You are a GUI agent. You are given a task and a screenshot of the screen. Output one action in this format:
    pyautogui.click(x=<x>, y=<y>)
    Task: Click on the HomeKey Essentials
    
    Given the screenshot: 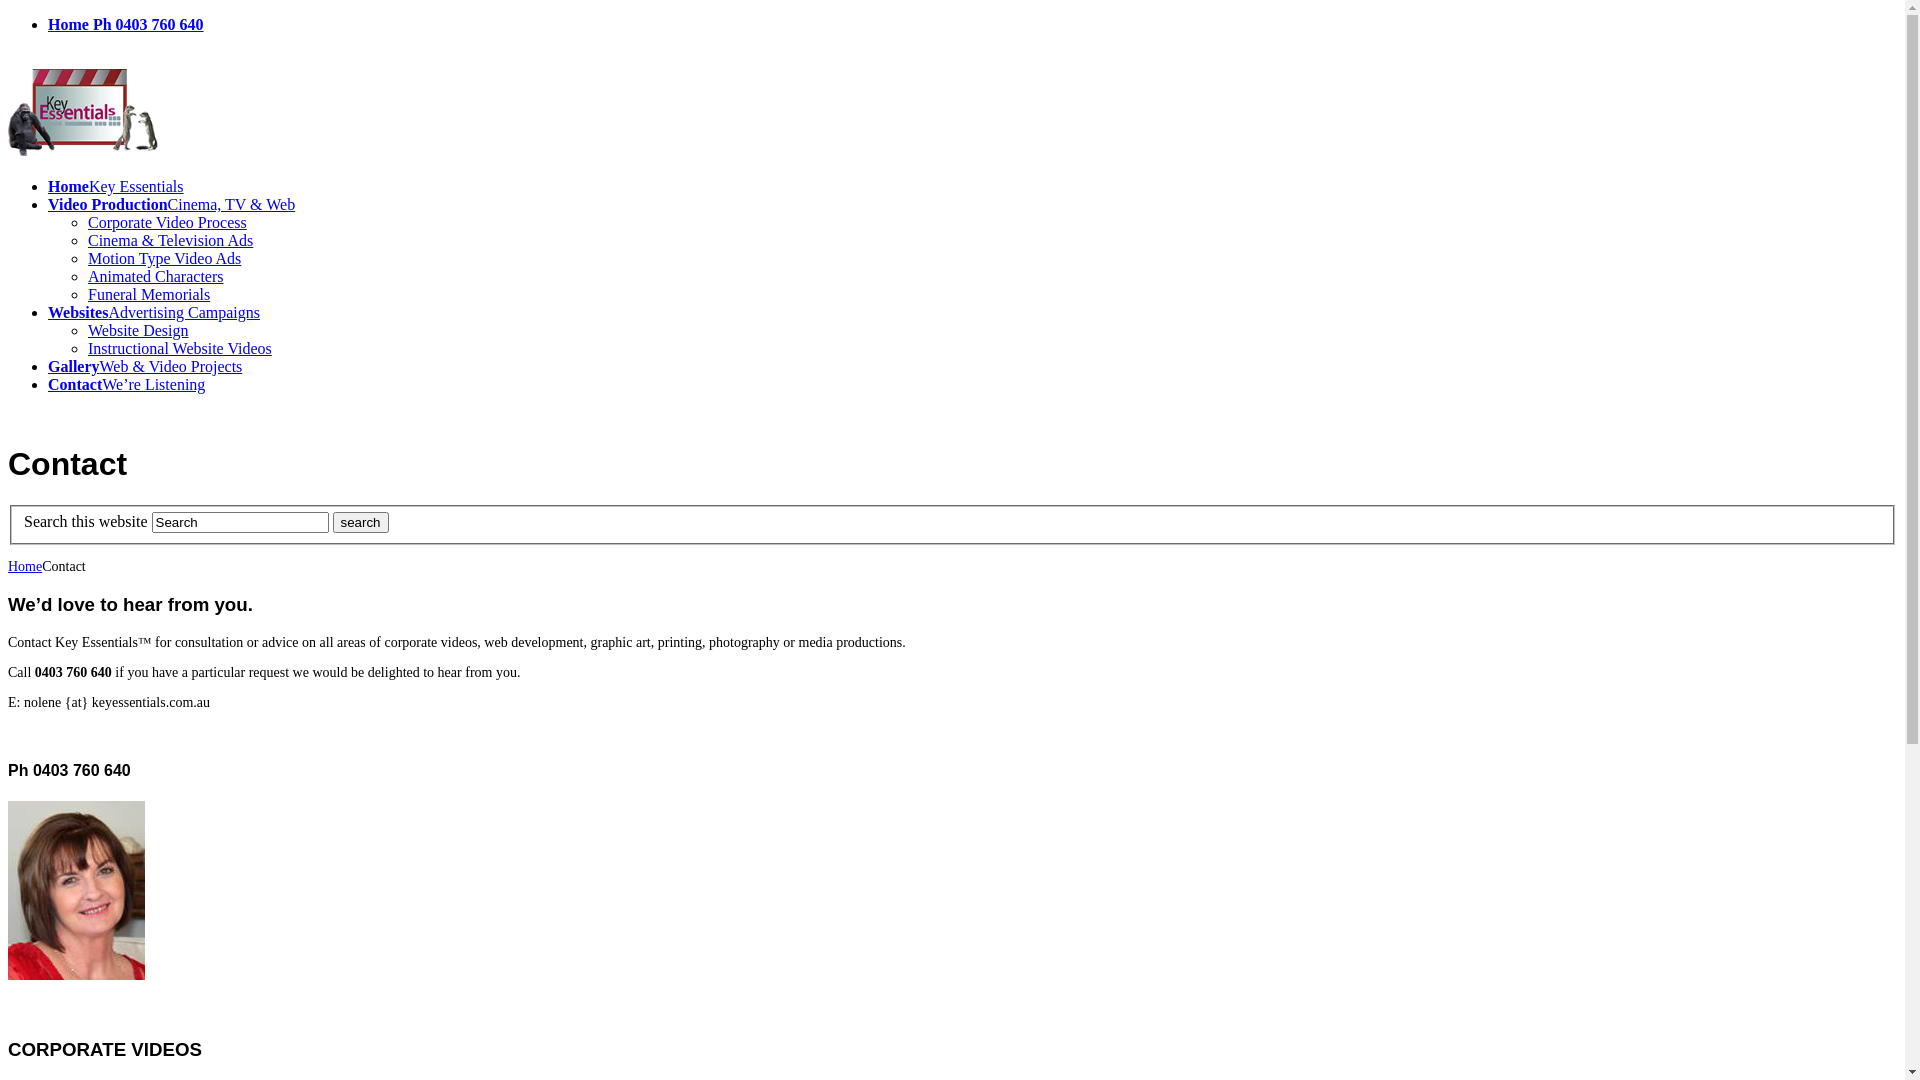 What is the action you would take?
    pyautogui.click(x=116, y=186)
    